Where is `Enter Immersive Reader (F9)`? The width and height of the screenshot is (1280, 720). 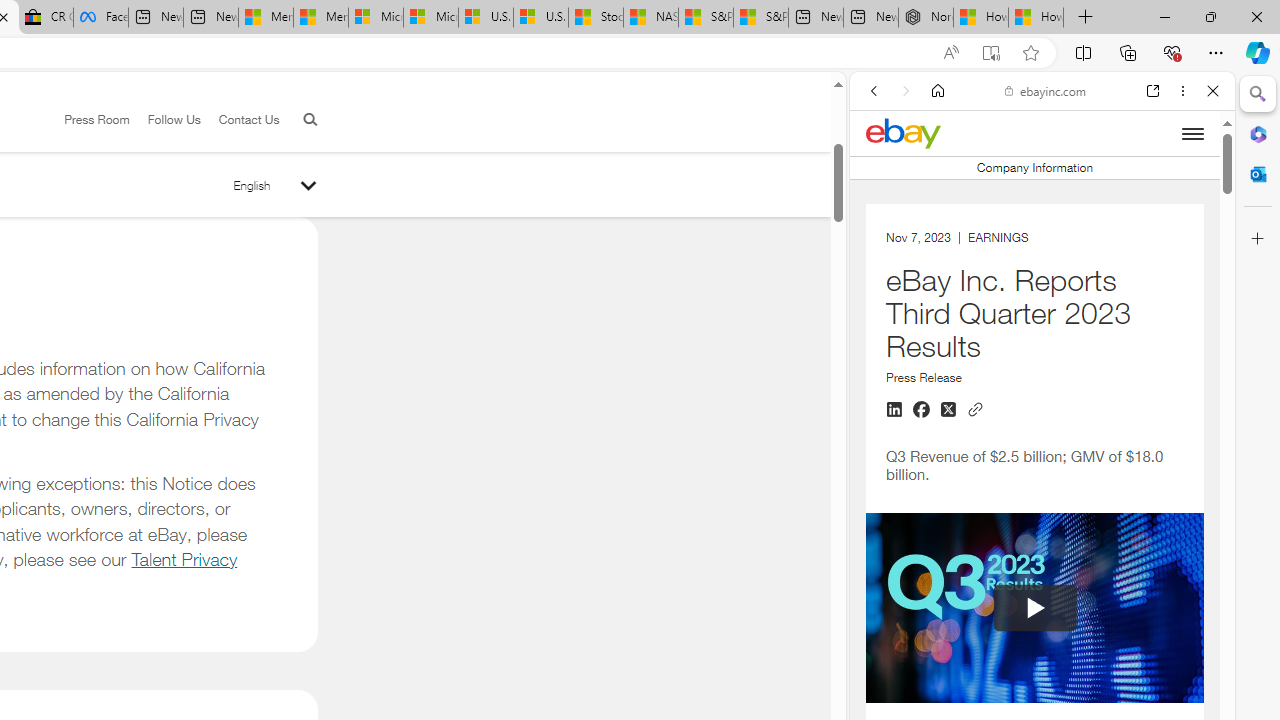
Enter Immersive Reader (F9) is located at coordinates (991, 53).